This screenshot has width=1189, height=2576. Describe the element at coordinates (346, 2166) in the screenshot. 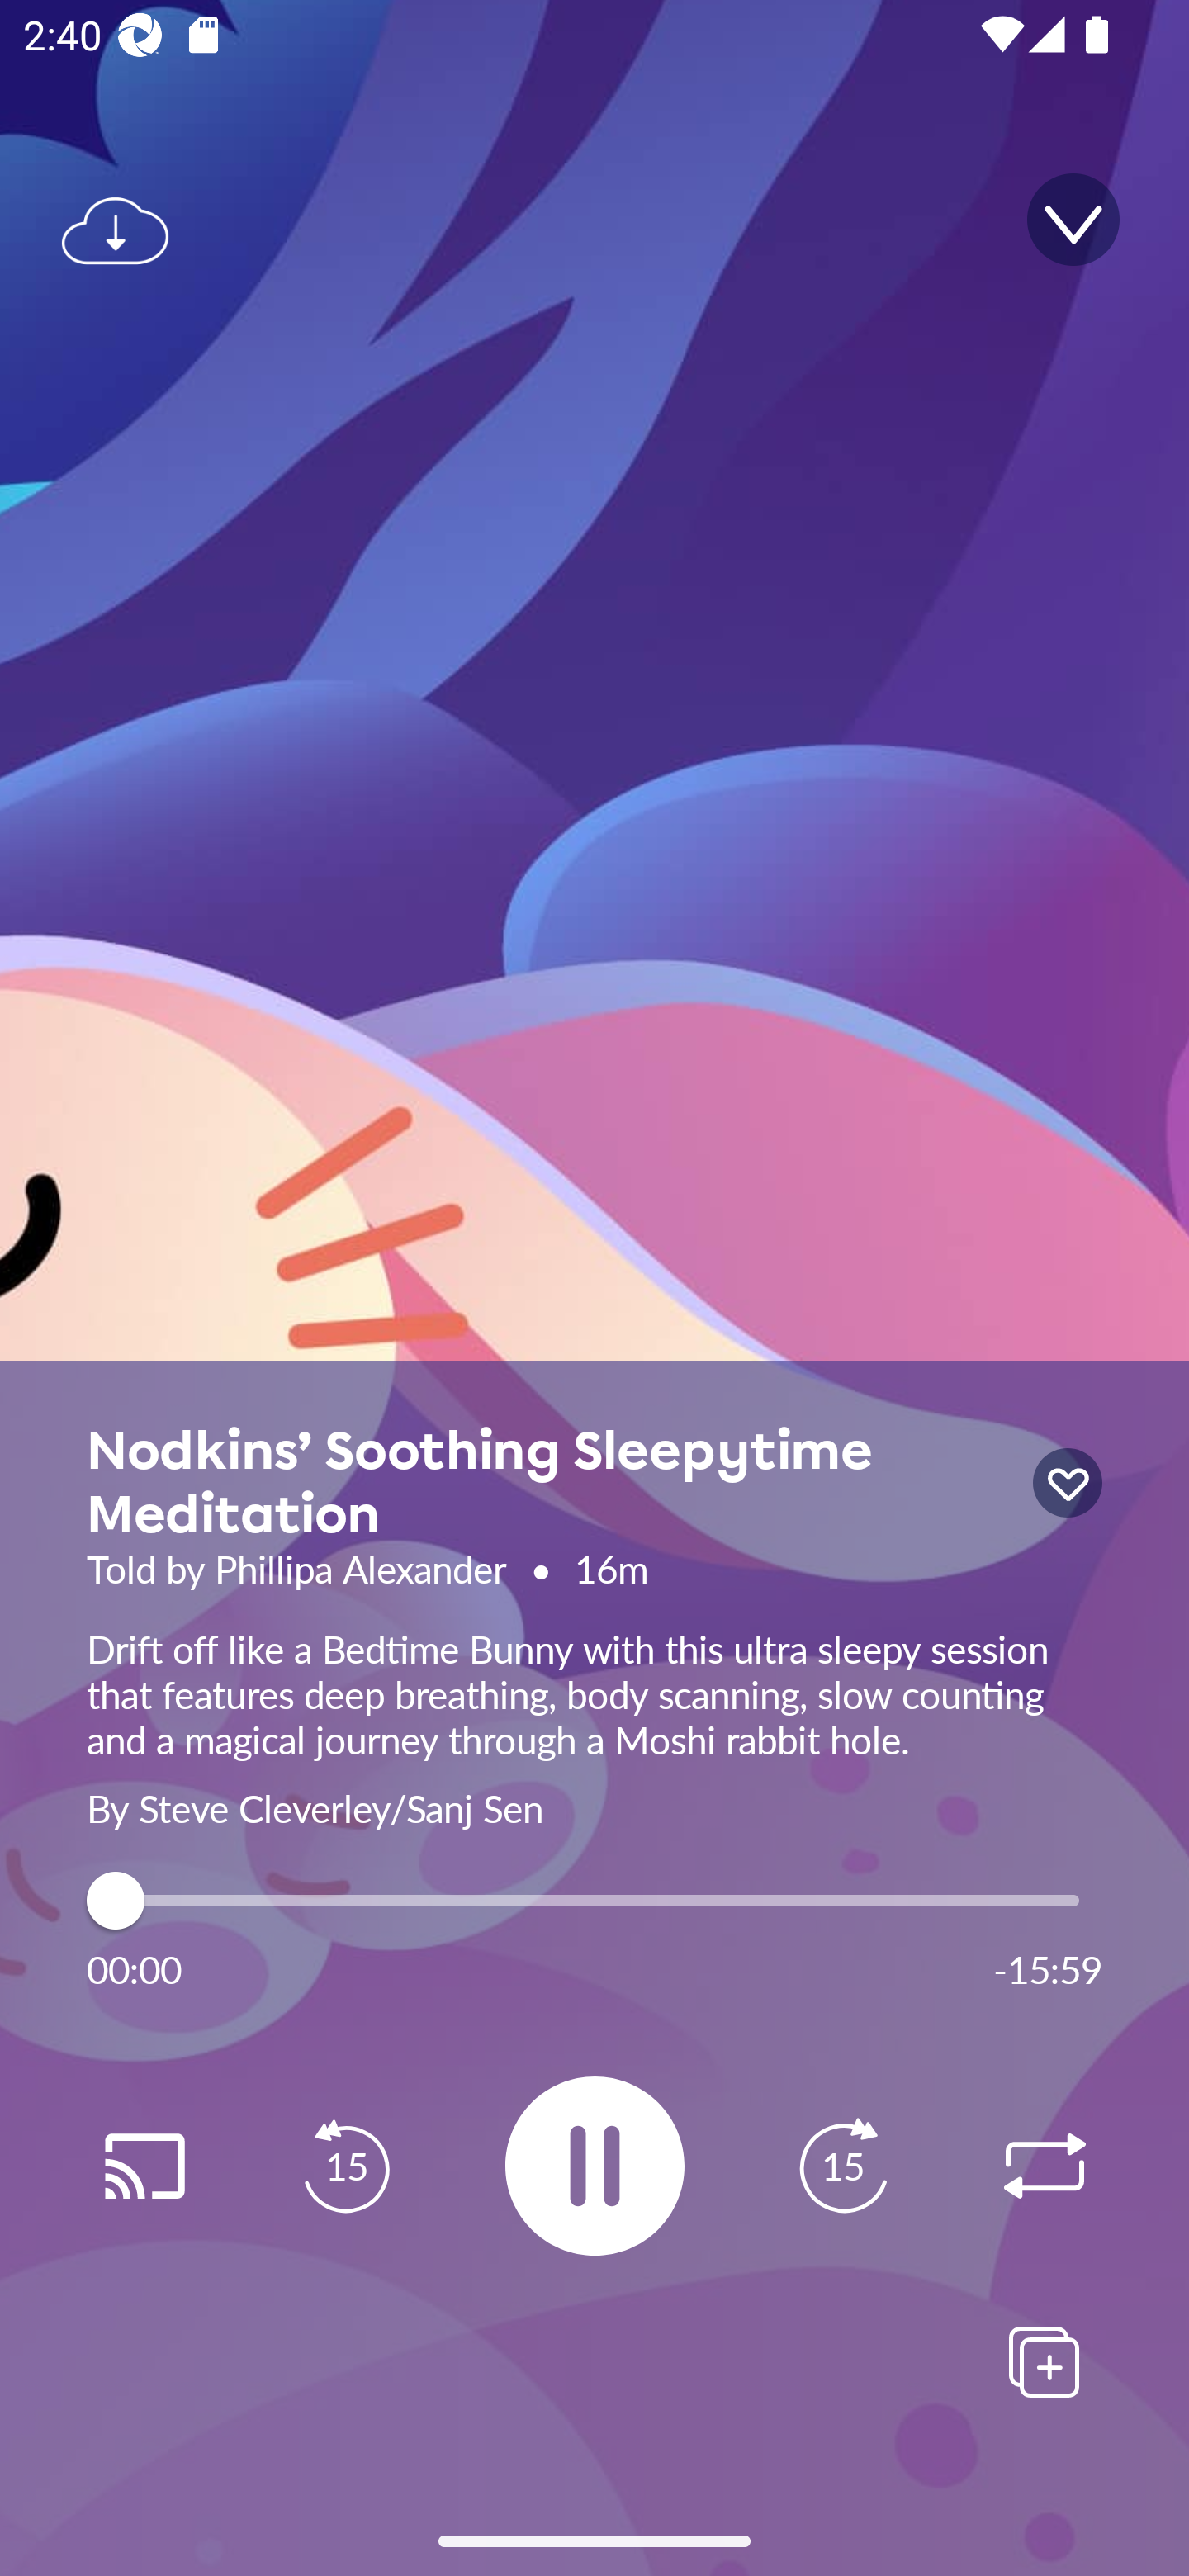

I see `Replay 15` at that location.